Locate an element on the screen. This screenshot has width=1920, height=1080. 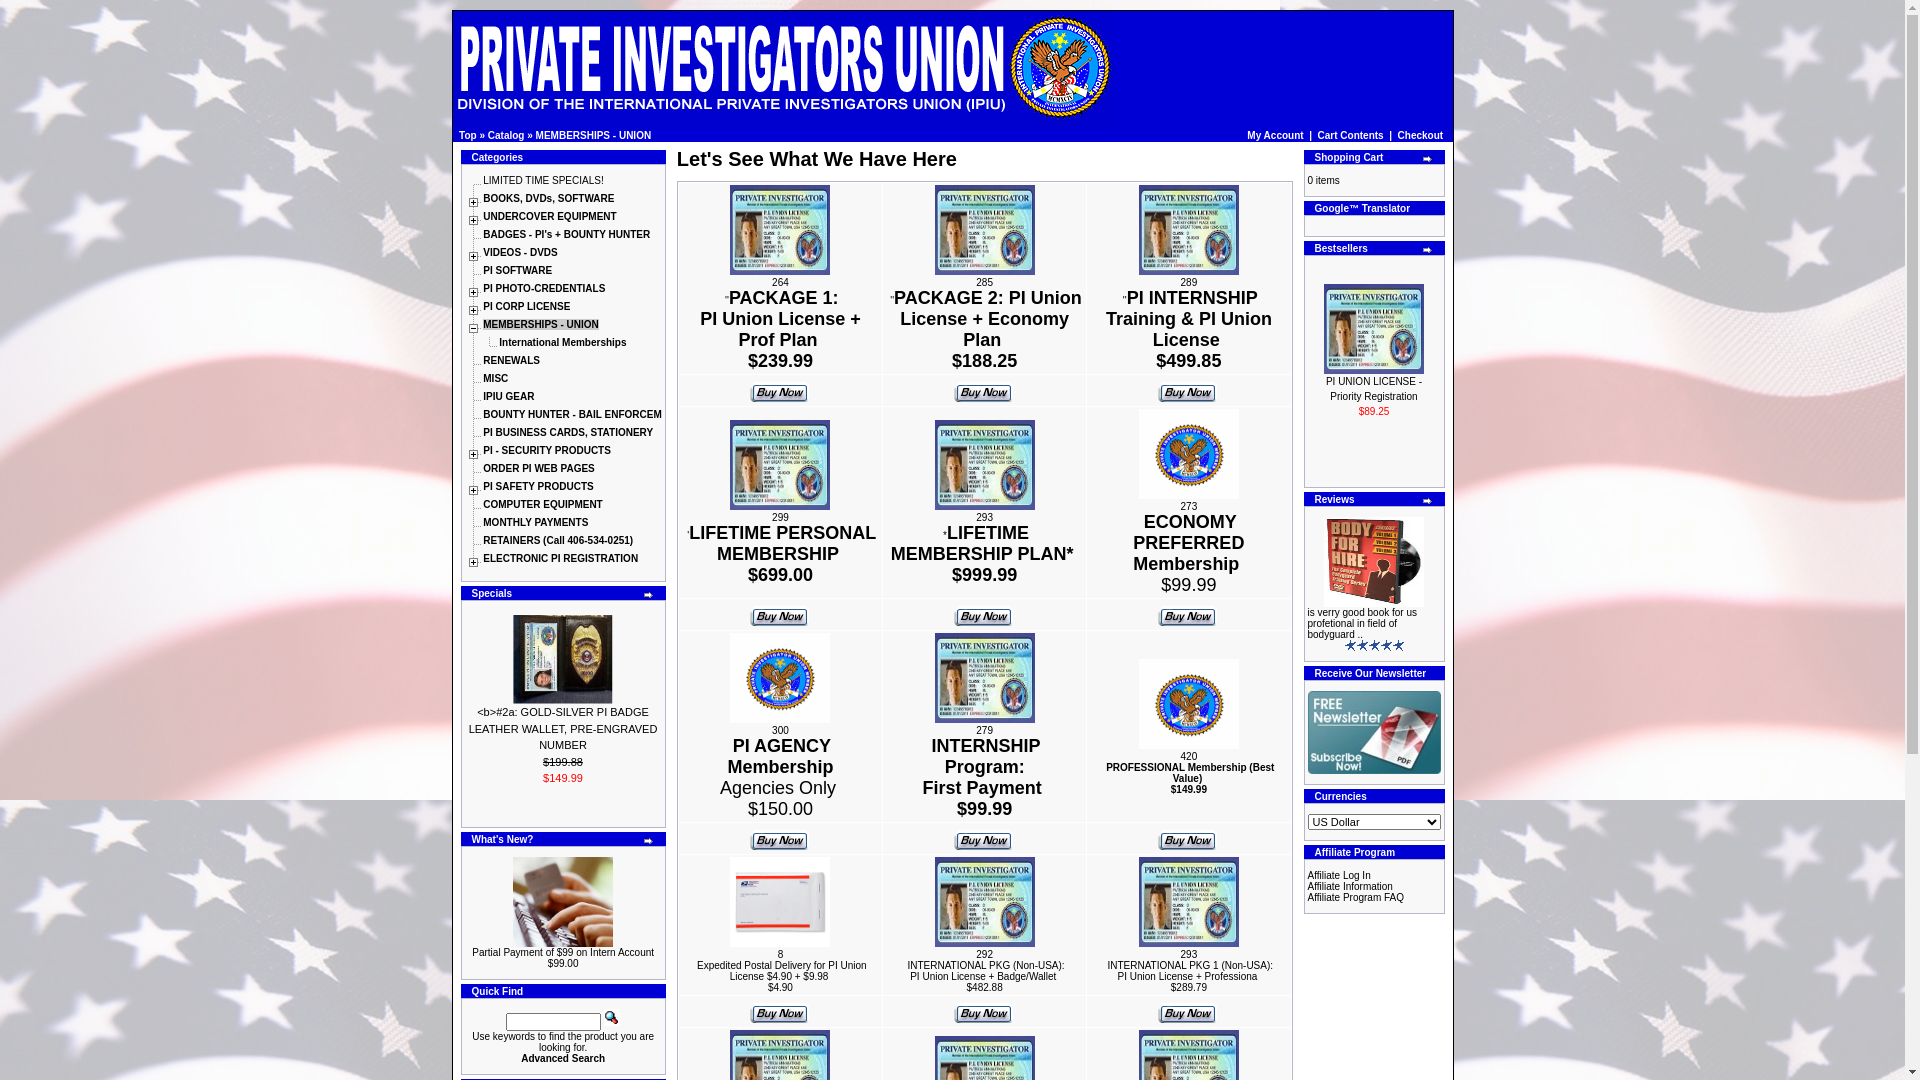
 <b>PROFESSIONAL Membership (Best Value)  is located at coordinates (1189, 702).